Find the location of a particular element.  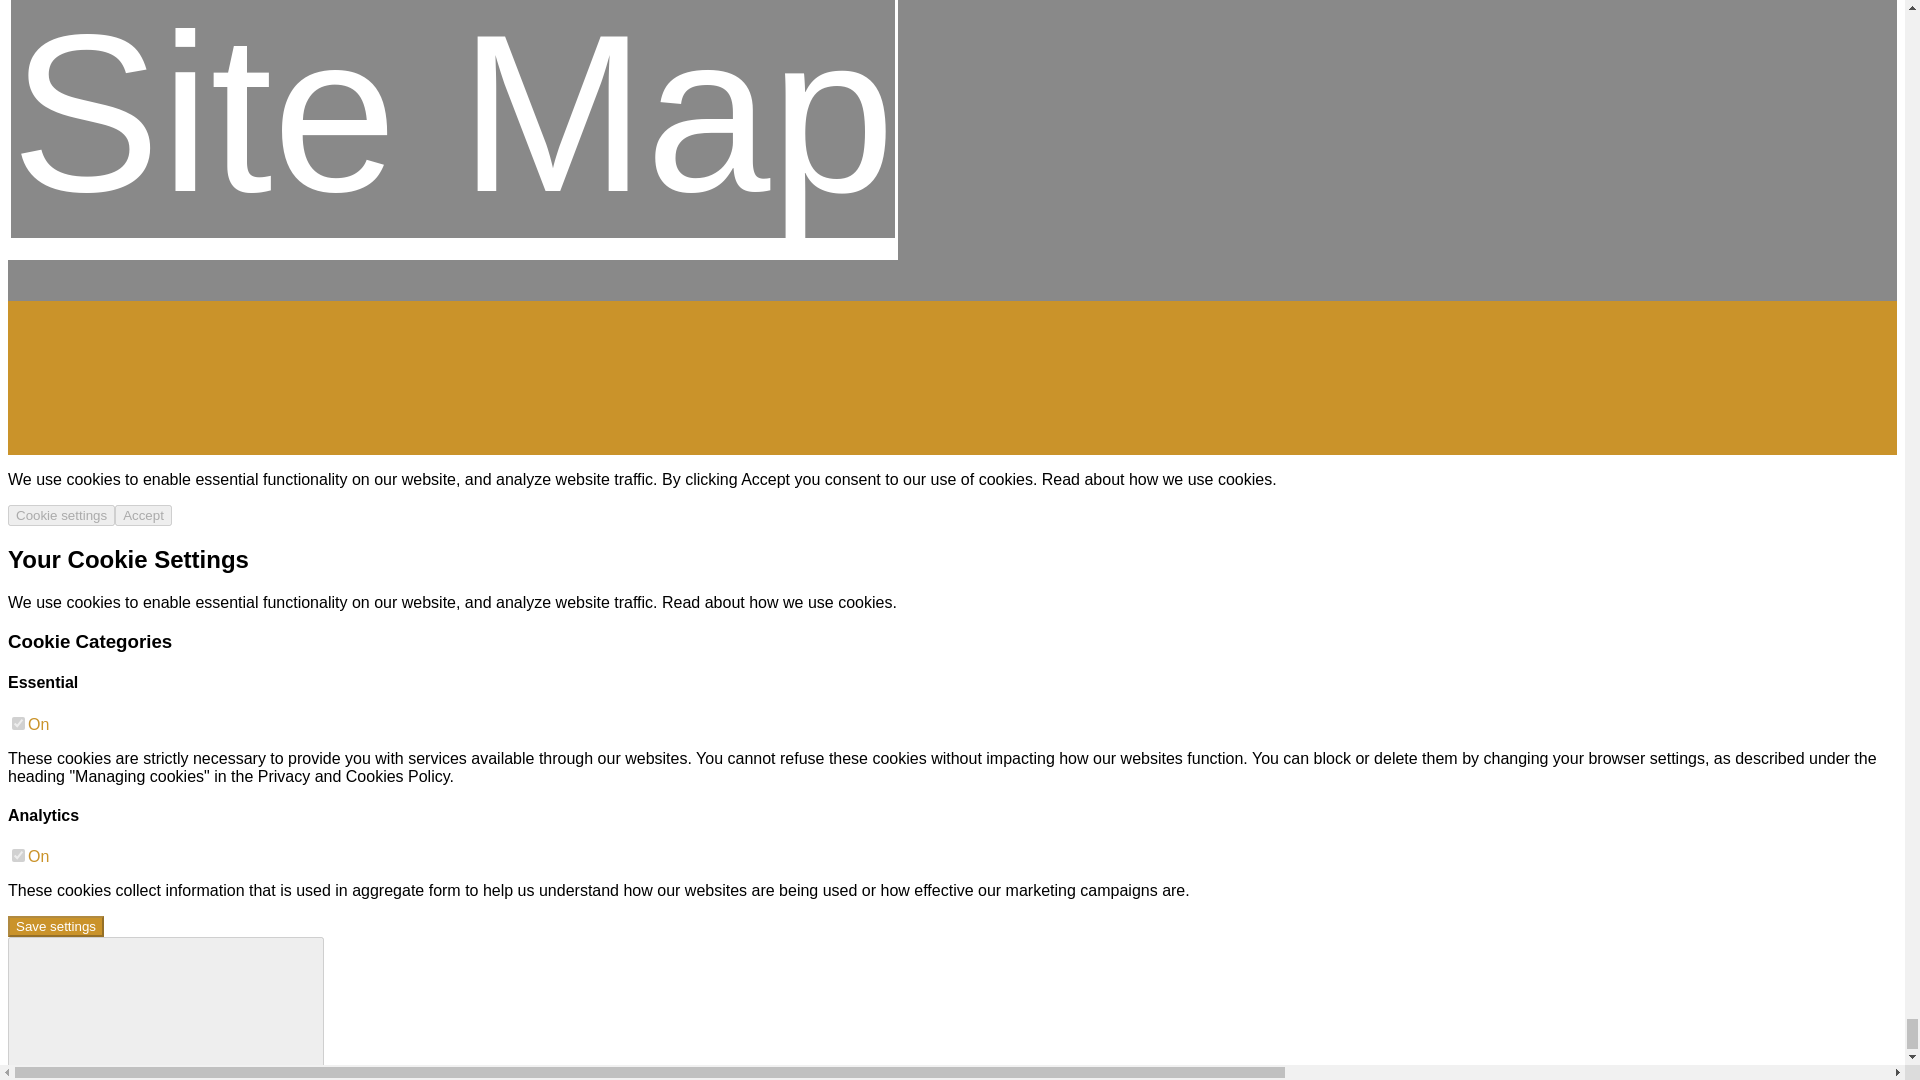

Cookie settings is located at coordinates (61, 515).